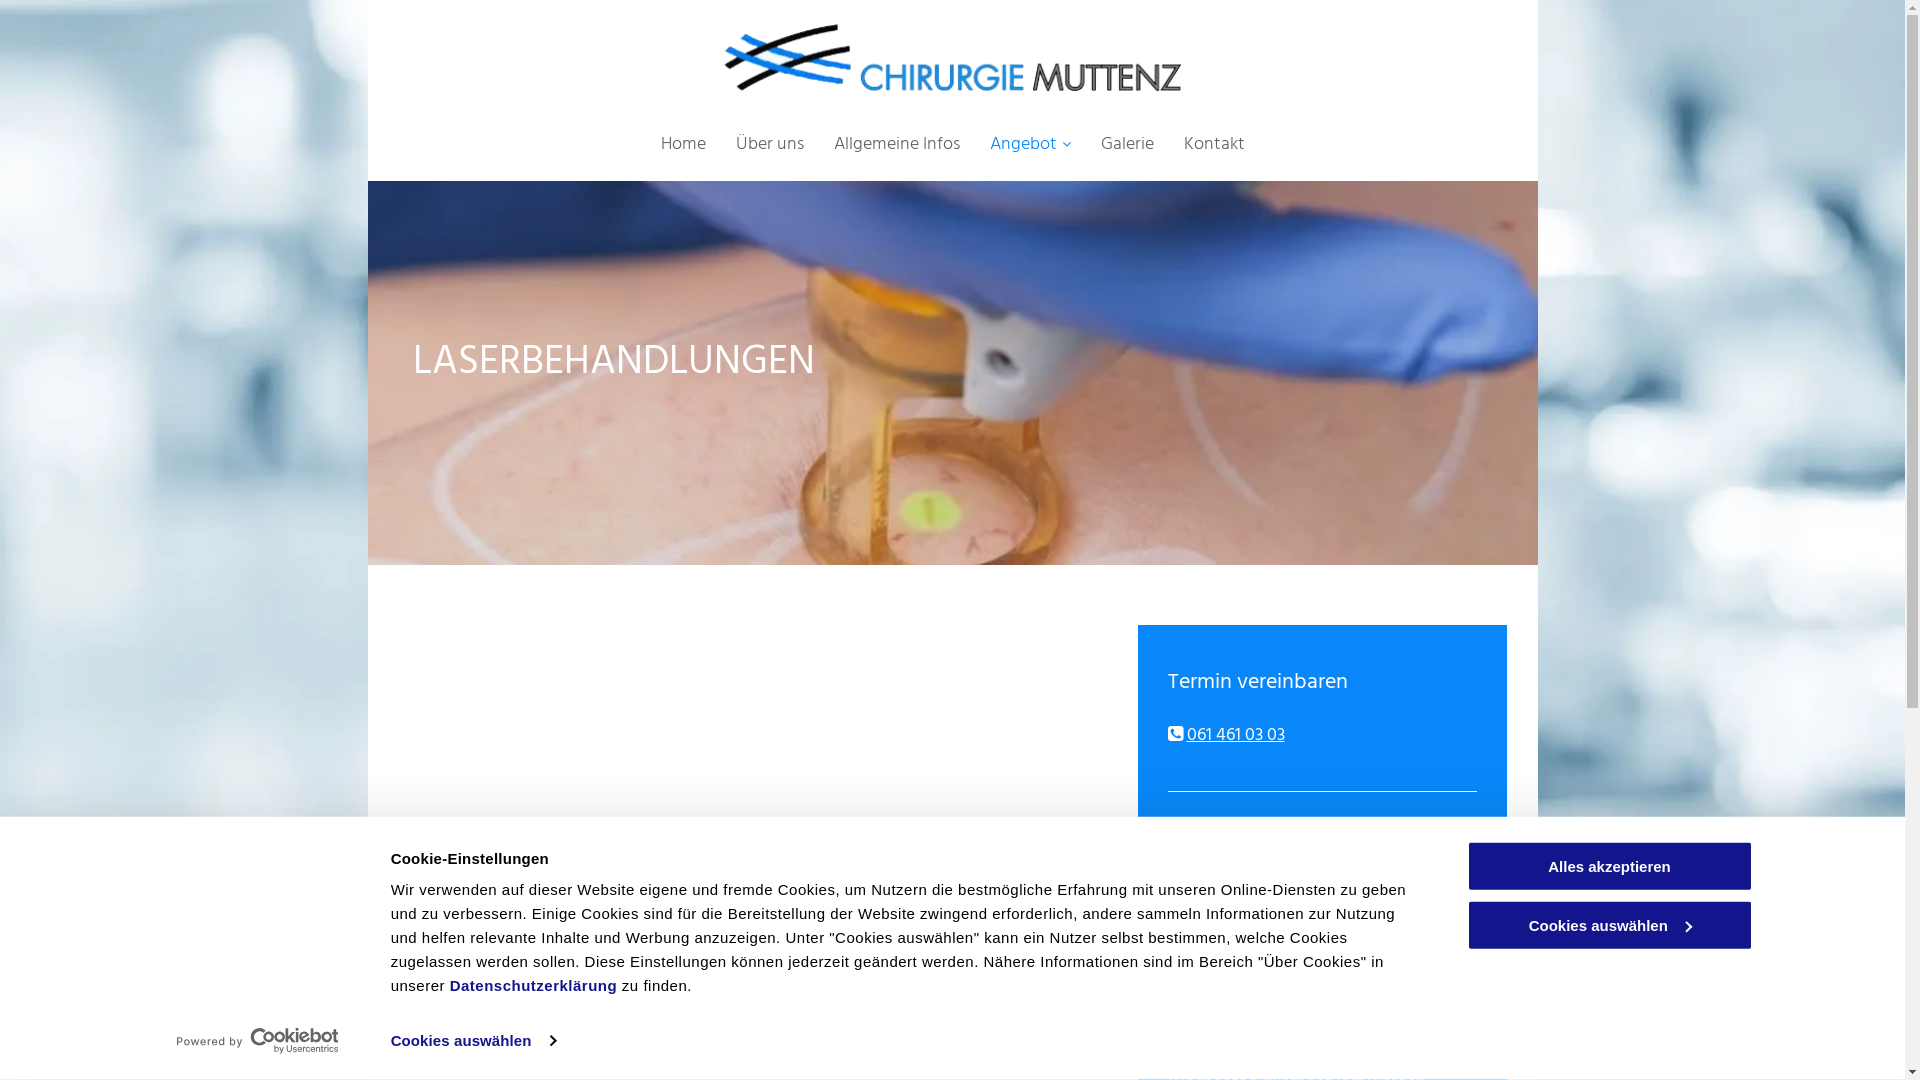  What do you see at coordinates (1609, 866) in the screenshot?
I see `Alles akzeptieren` at bounding box center [1609, 866].